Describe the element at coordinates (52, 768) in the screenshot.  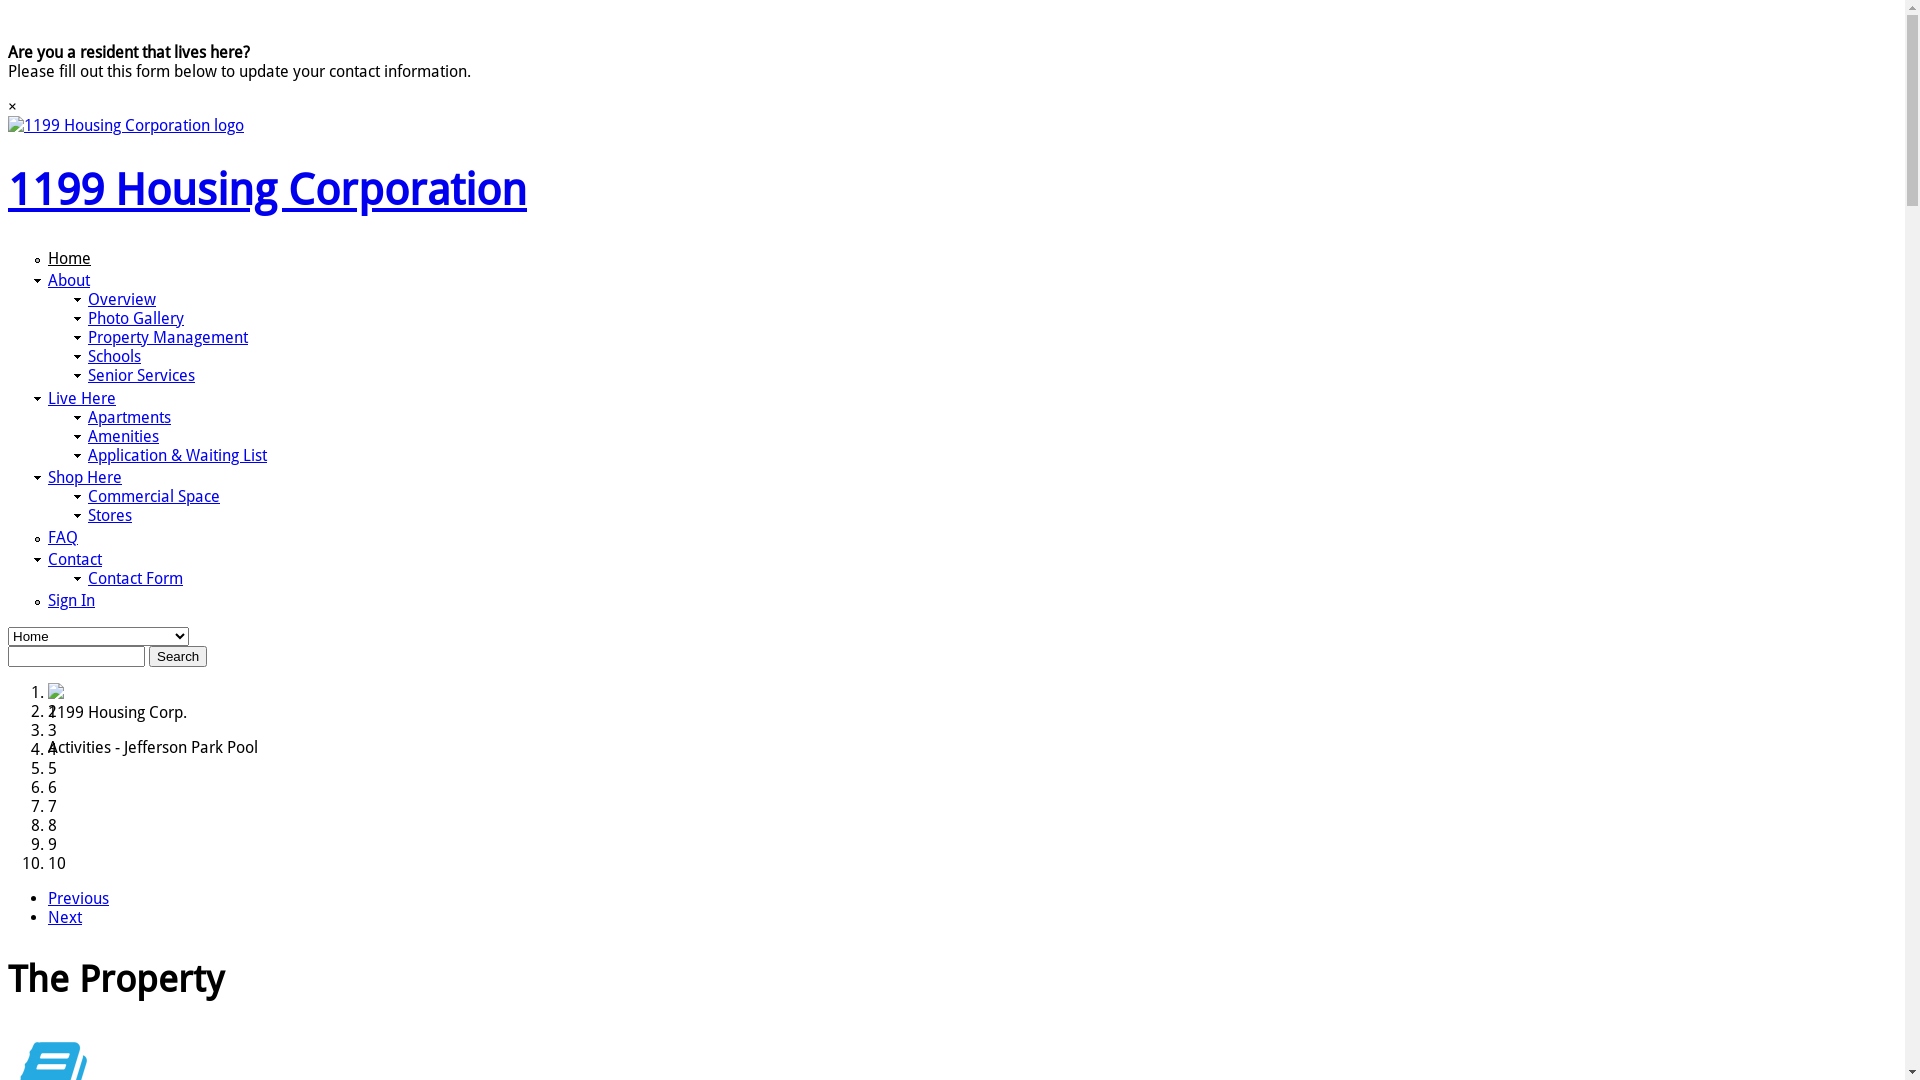
I see `5` at that location.